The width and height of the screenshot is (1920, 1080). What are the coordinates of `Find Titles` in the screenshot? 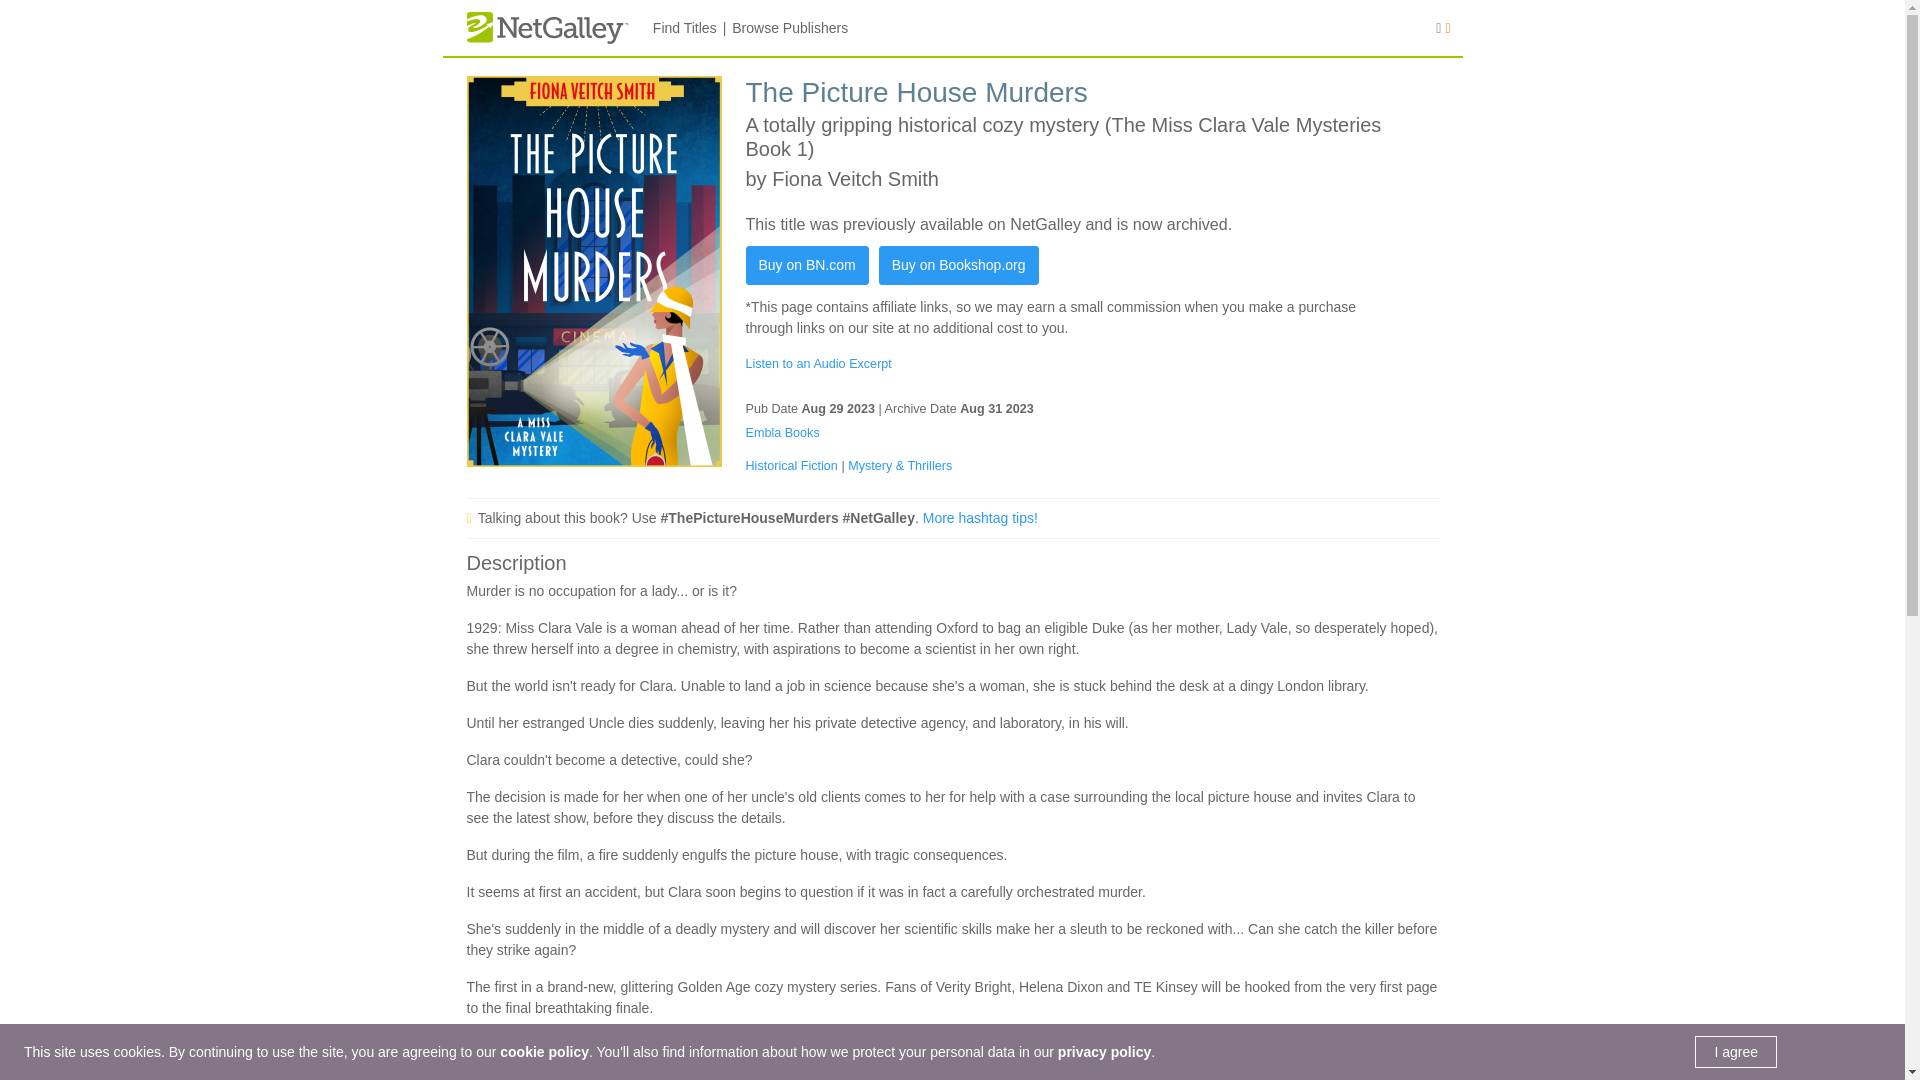 It's located at (684, 28).